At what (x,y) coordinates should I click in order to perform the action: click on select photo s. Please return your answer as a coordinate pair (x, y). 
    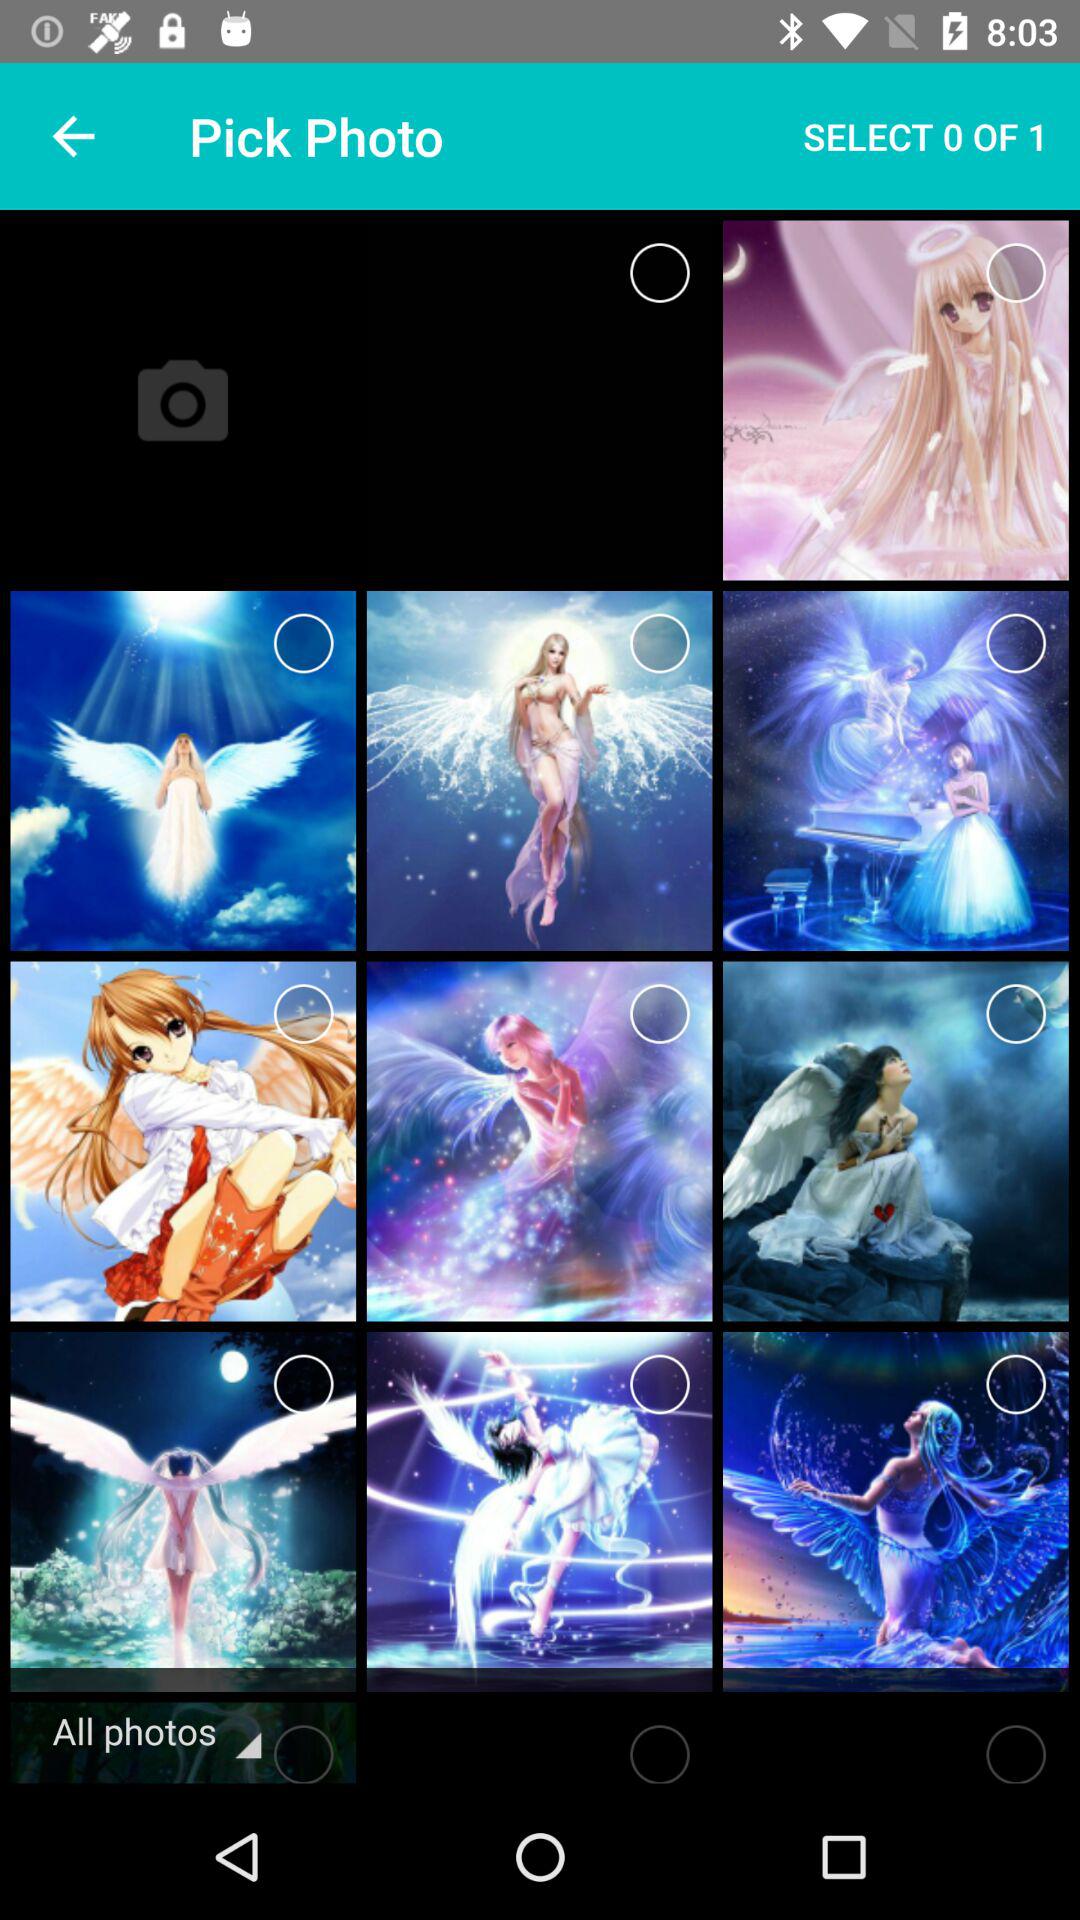
    Looking at the image, I should click on (1016, 644).